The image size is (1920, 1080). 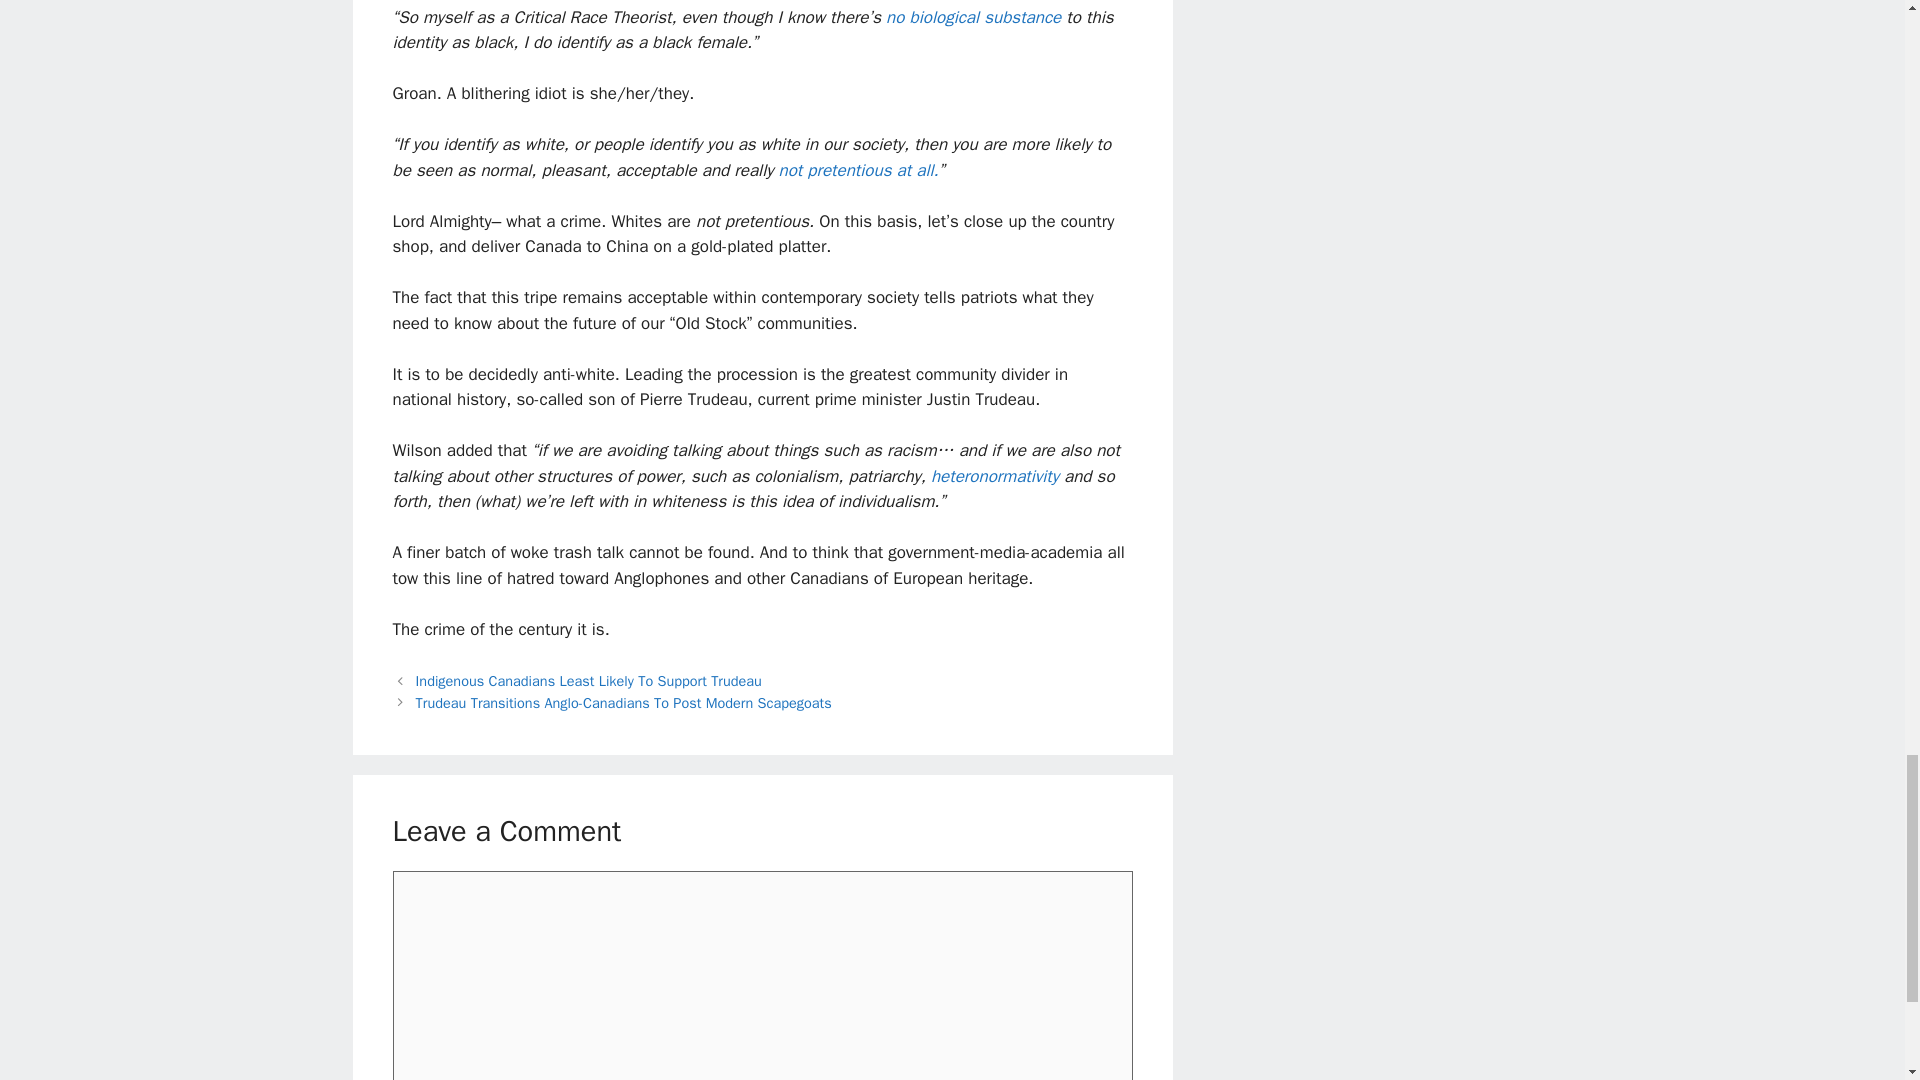 What do you see at coordinates (858, 170) in the screenshot?
I see `not pretentious at all.` at bounding box center [858, 170].